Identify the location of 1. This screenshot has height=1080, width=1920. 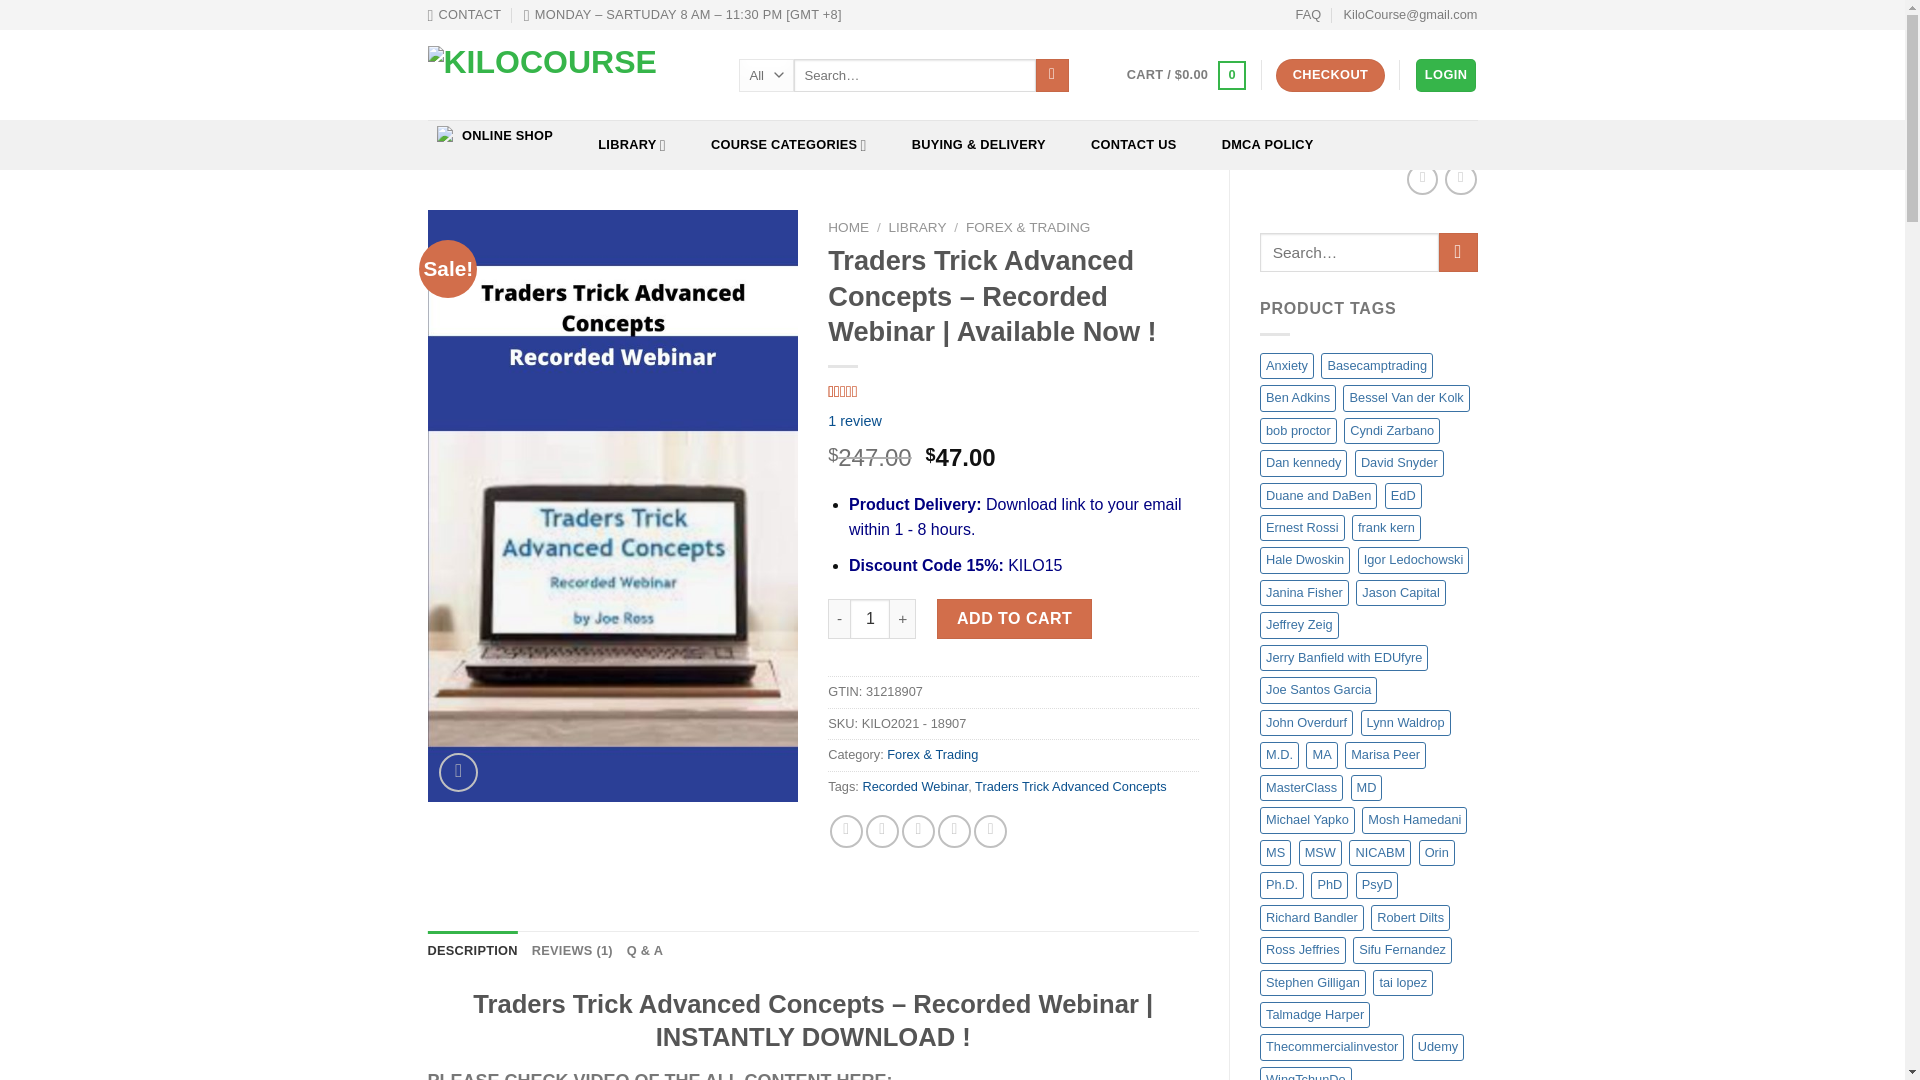
(870, 619).